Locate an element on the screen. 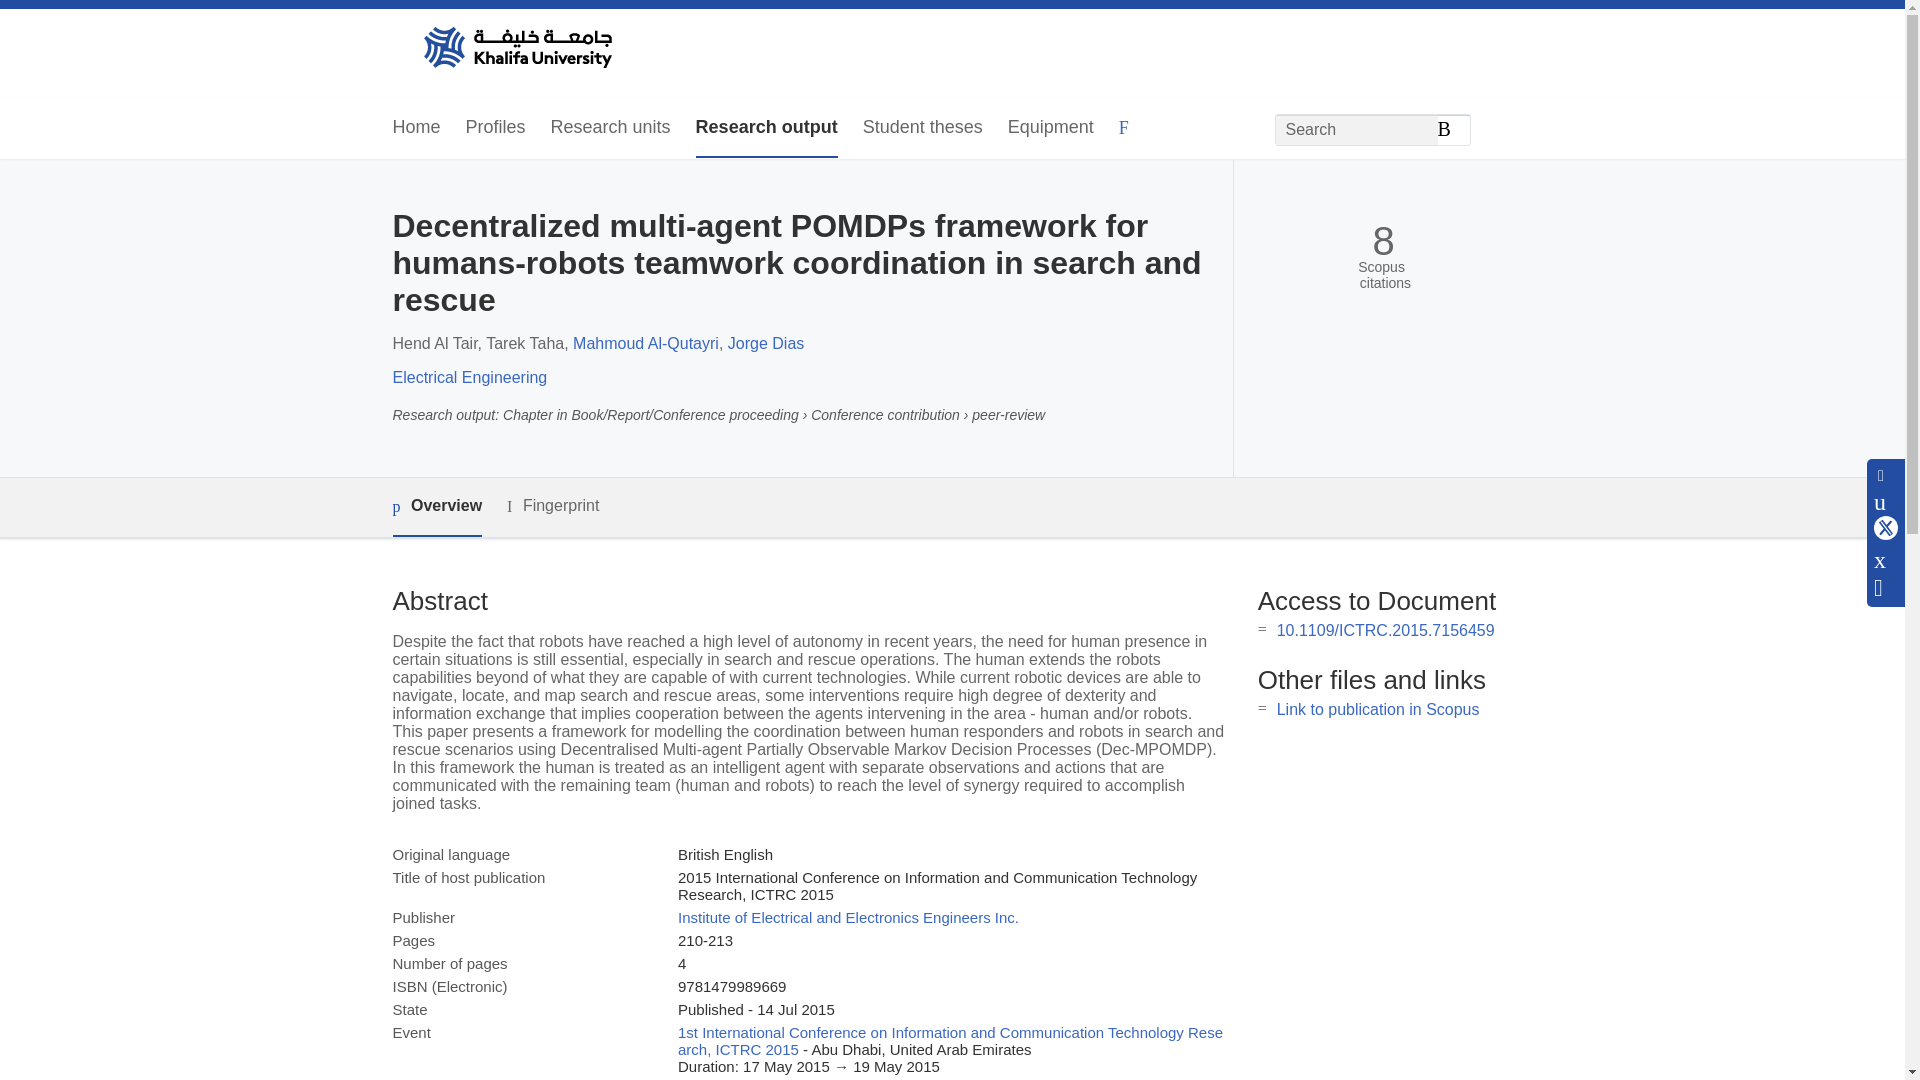  Overview is located at coordinates (436, 507).